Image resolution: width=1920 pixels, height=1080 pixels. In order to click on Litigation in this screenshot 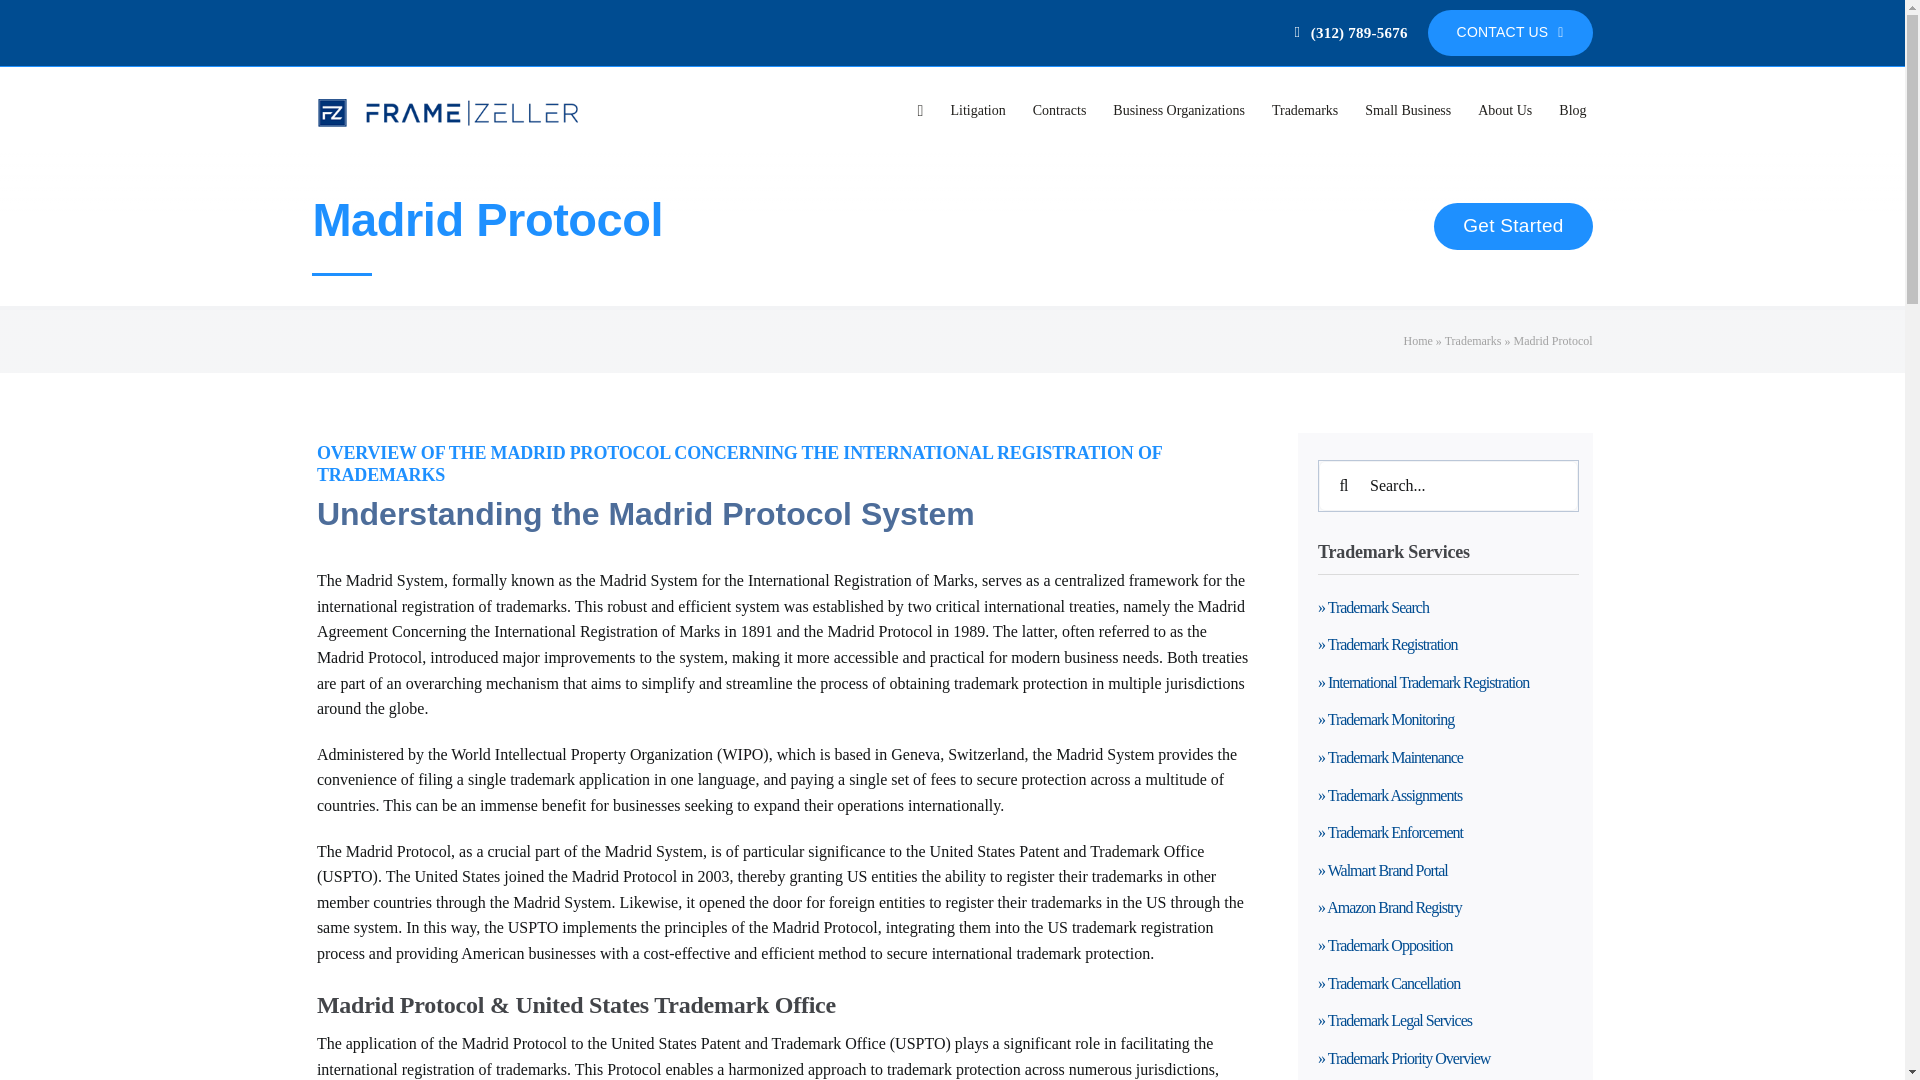, I will do `click(978, 112)`.